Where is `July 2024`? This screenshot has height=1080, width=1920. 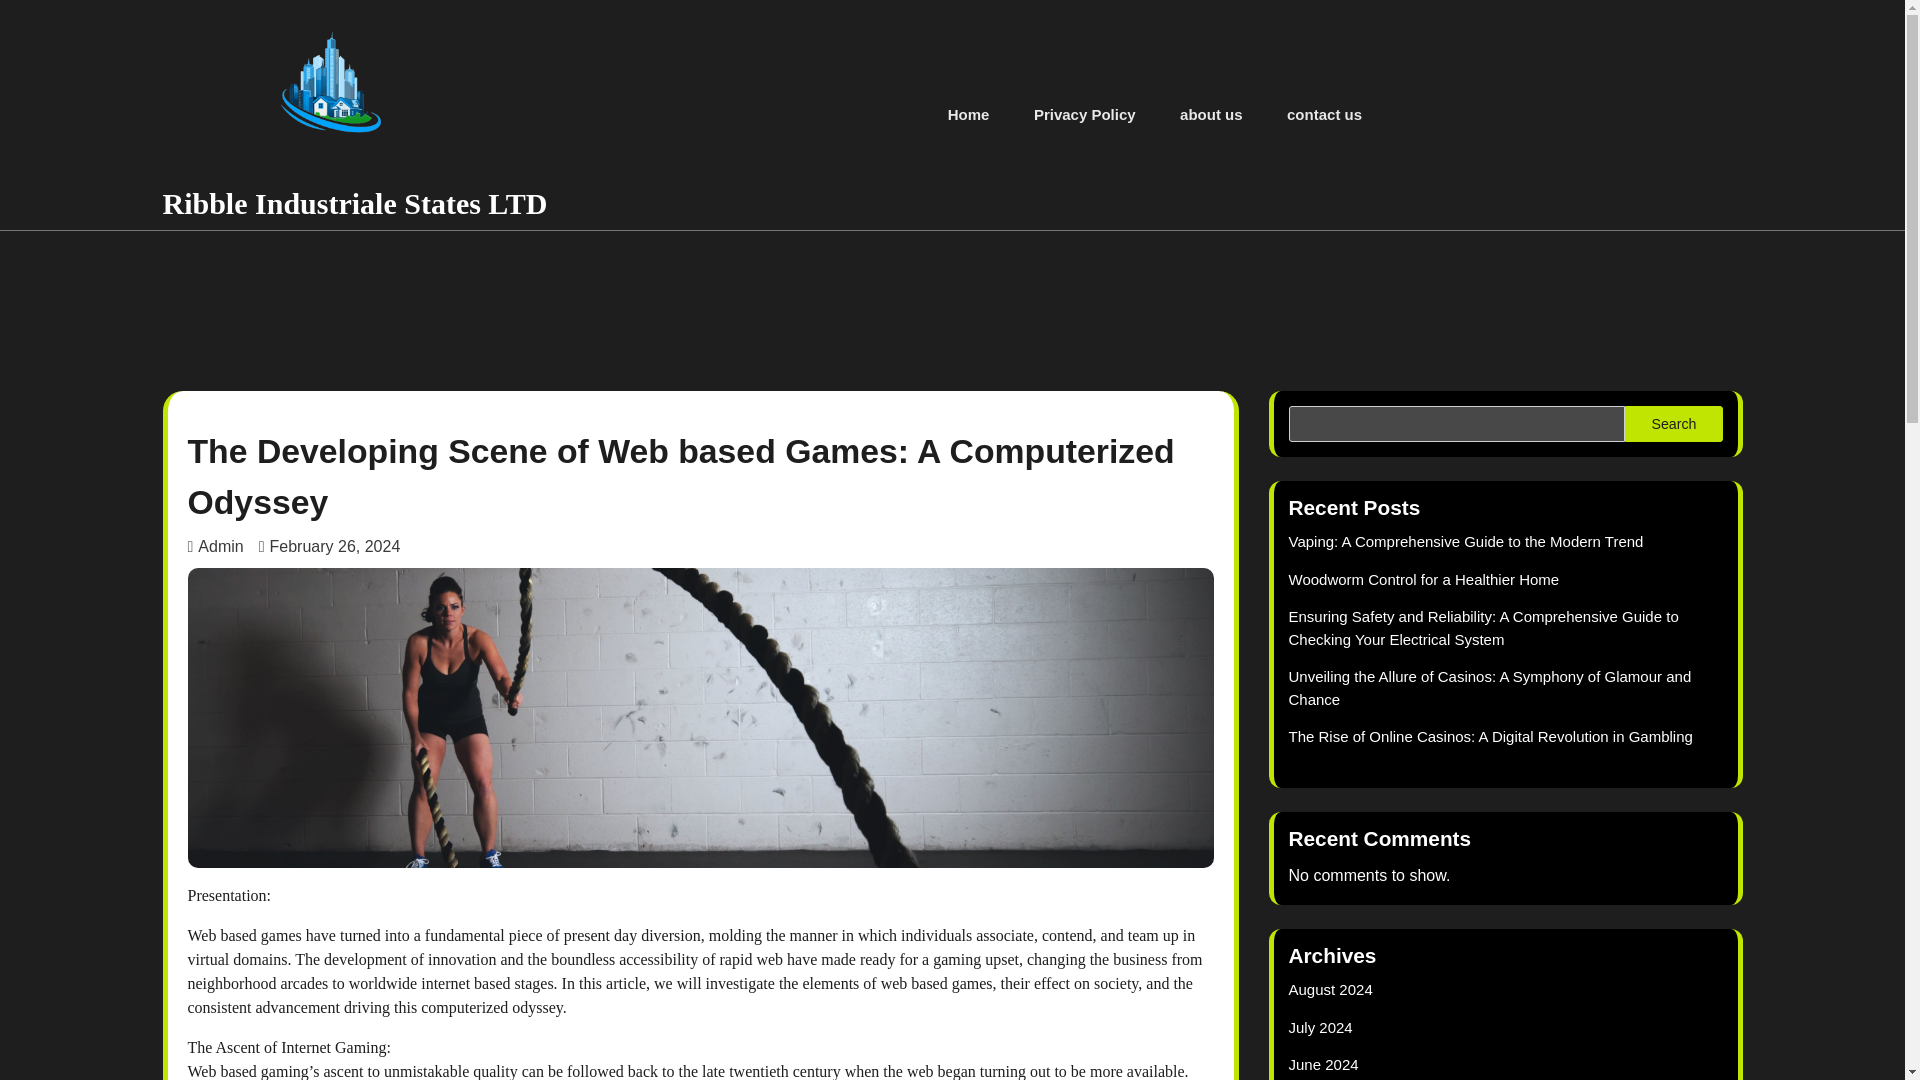 July 2024 is located at coordinates (1320, 1027).